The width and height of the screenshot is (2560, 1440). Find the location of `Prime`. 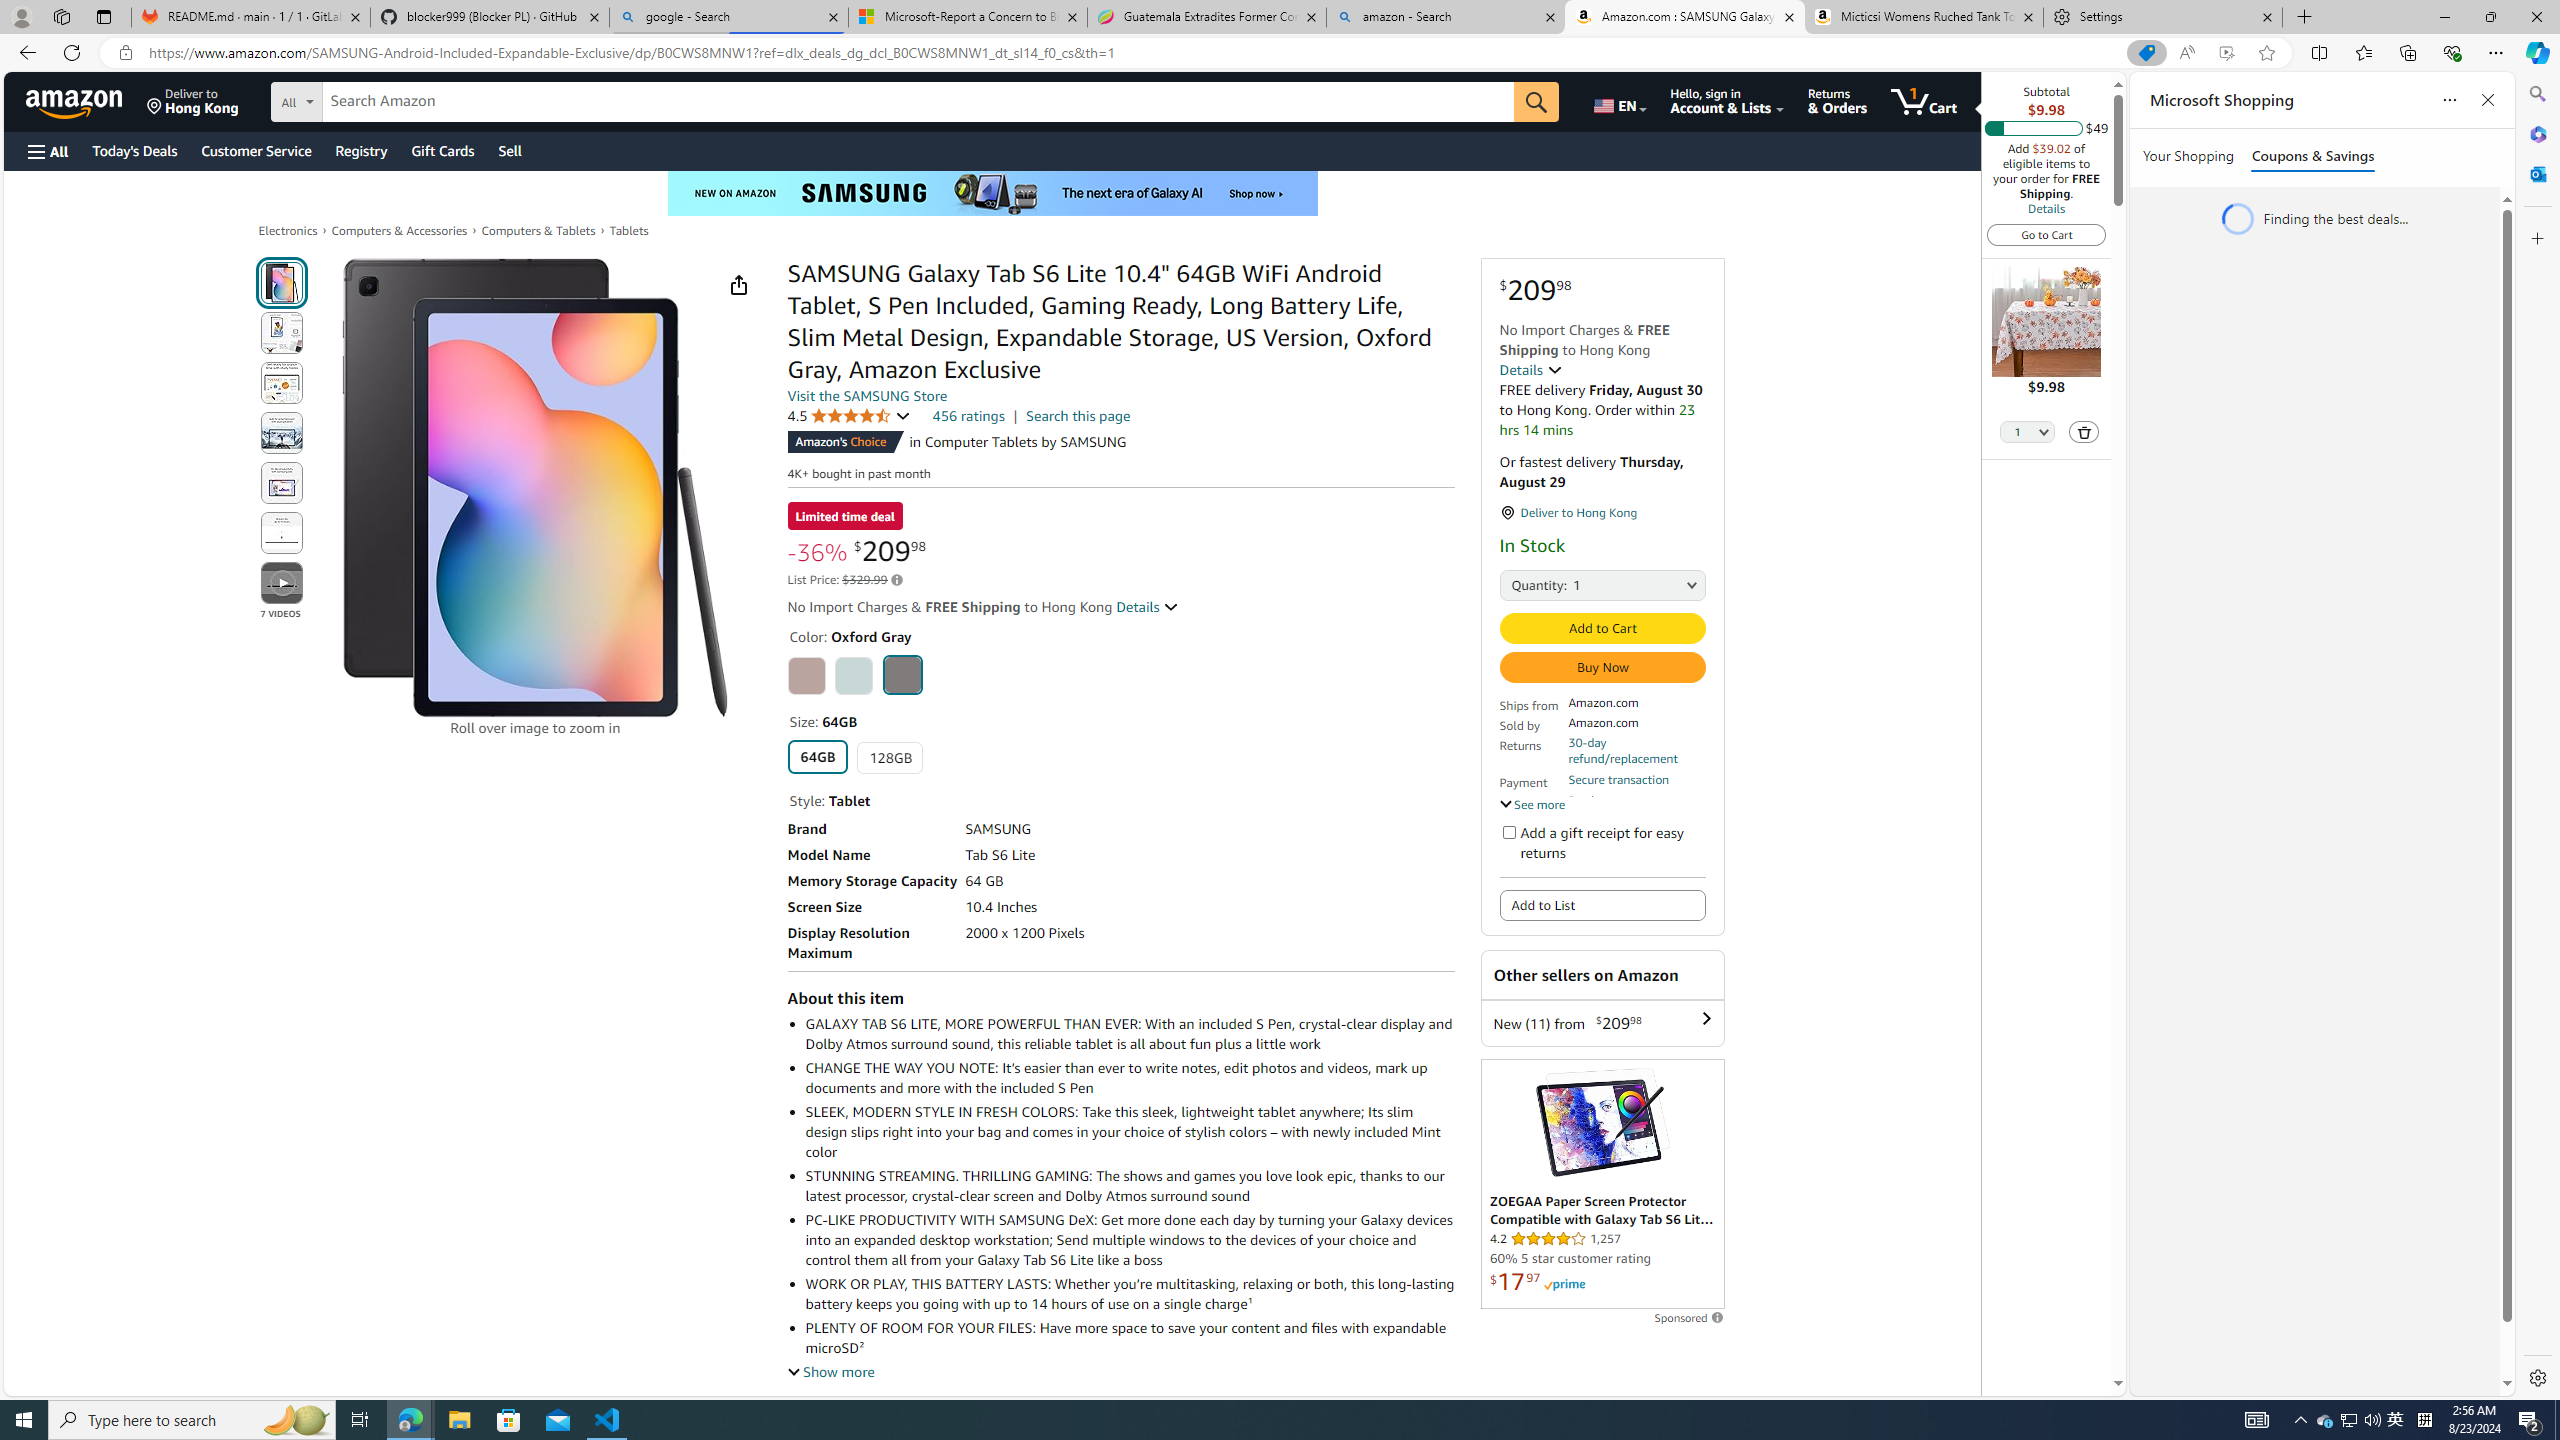

Prime is located at coordinates (1565, 1284).